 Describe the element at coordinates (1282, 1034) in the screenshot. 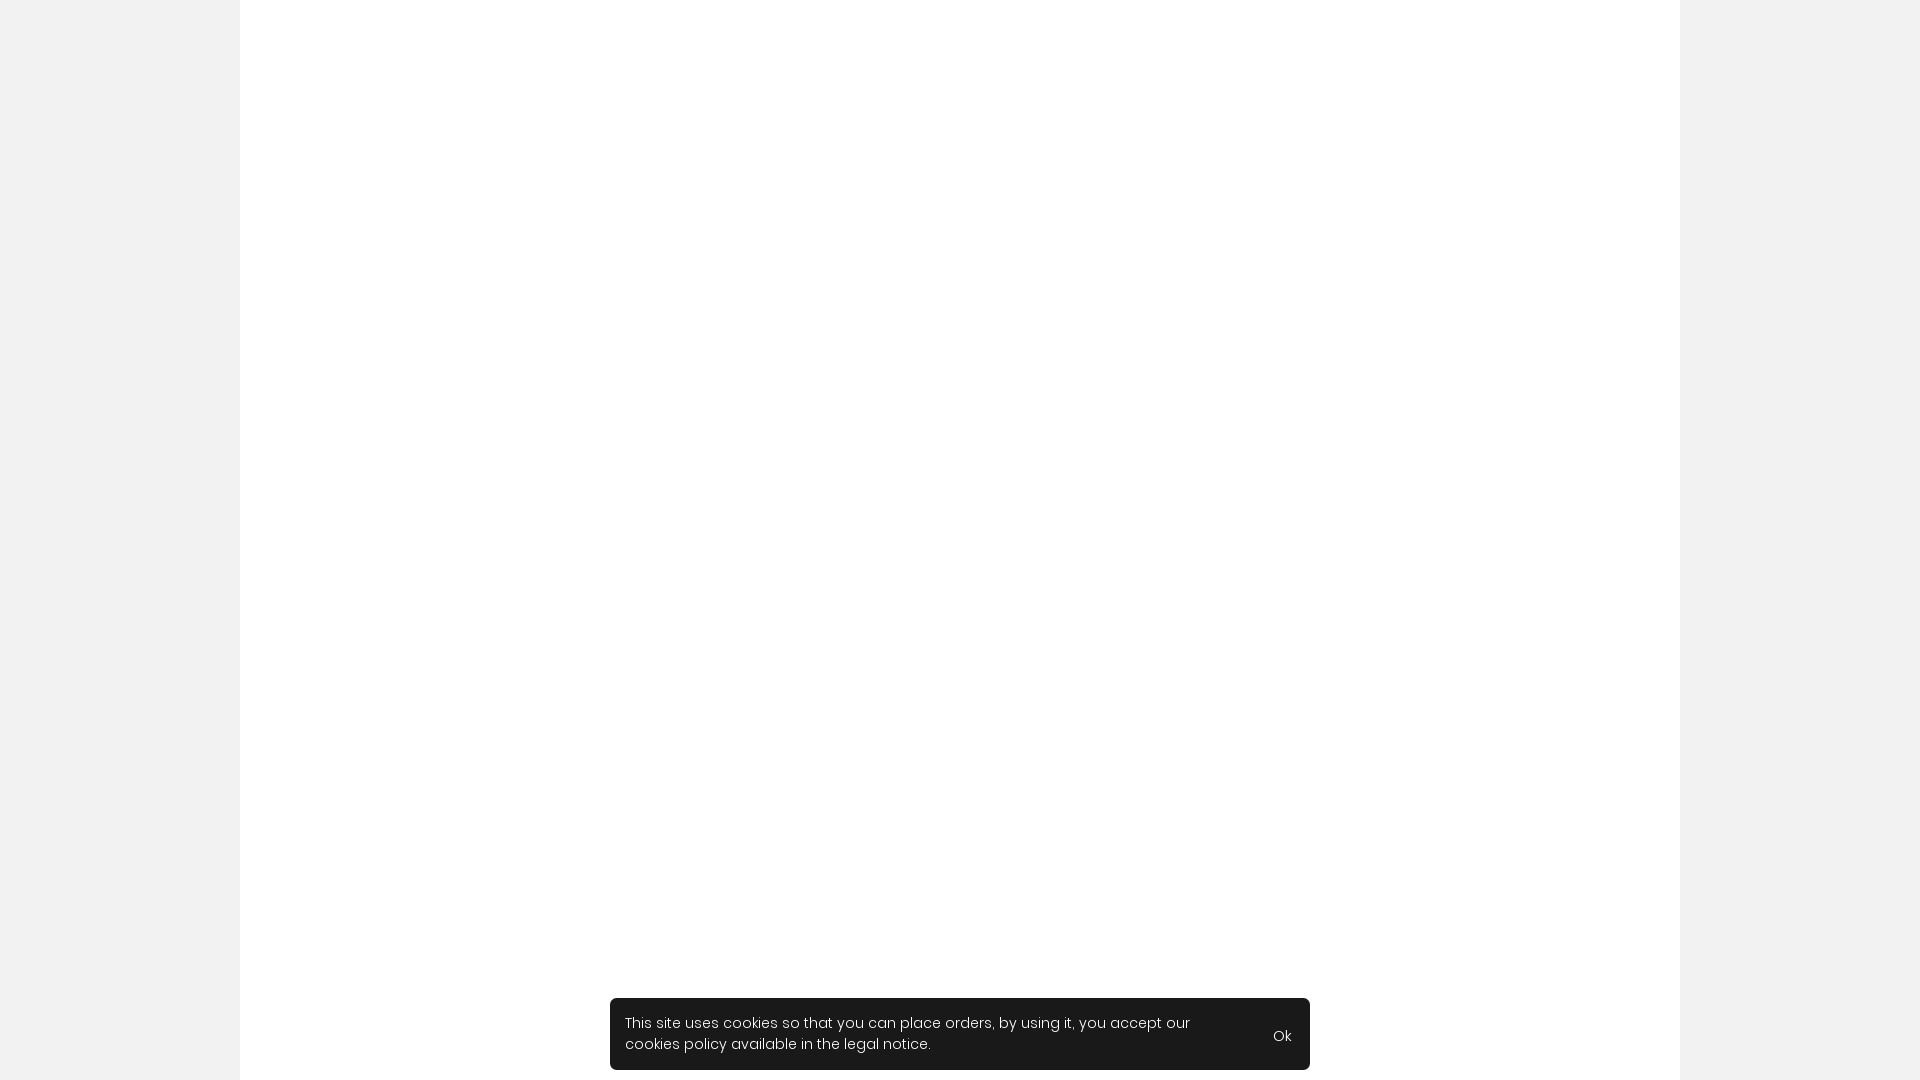

I see `Ok` at that location.